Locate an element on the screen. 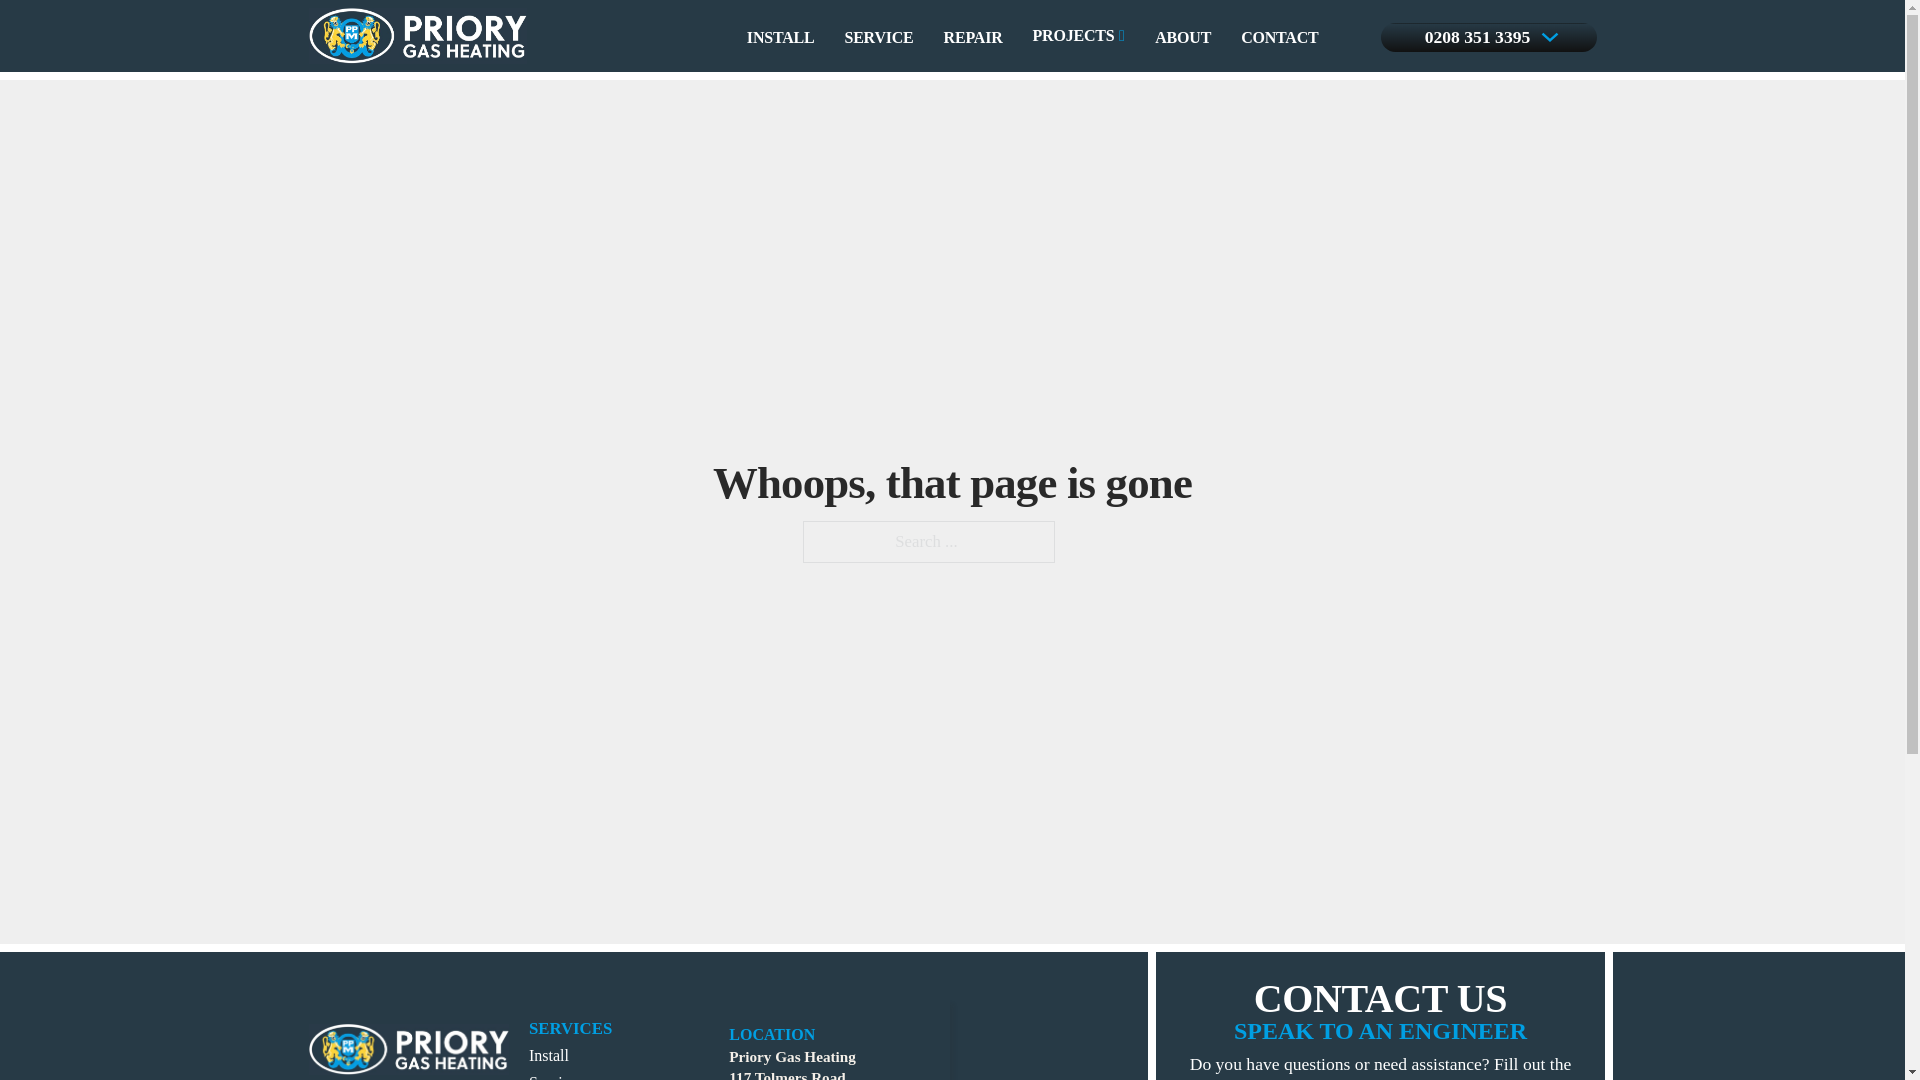  REPAIR is located at coordinates (973, 247).